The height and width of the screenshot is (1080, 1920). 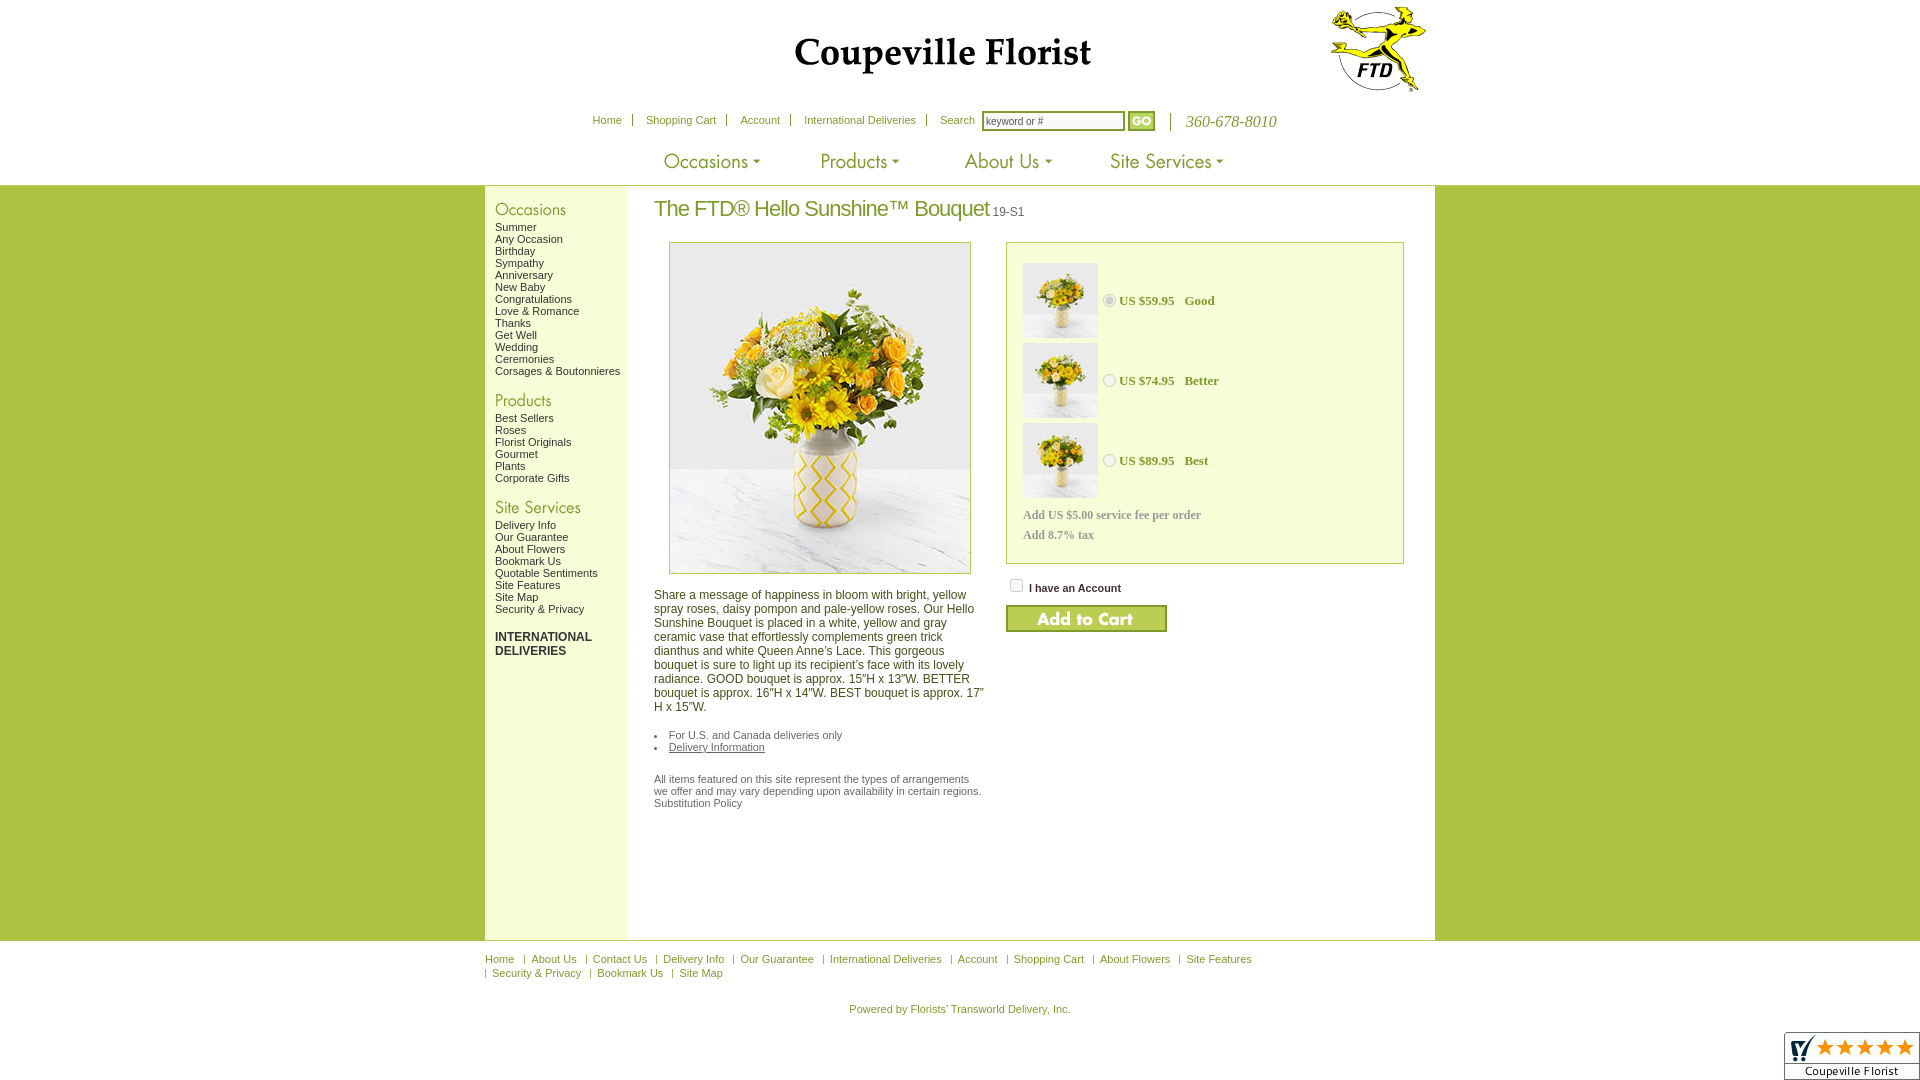 What do you see at coordinates (1016, 584) in the screenshot?
I see `Yes` at bounding box center [1016, 584].